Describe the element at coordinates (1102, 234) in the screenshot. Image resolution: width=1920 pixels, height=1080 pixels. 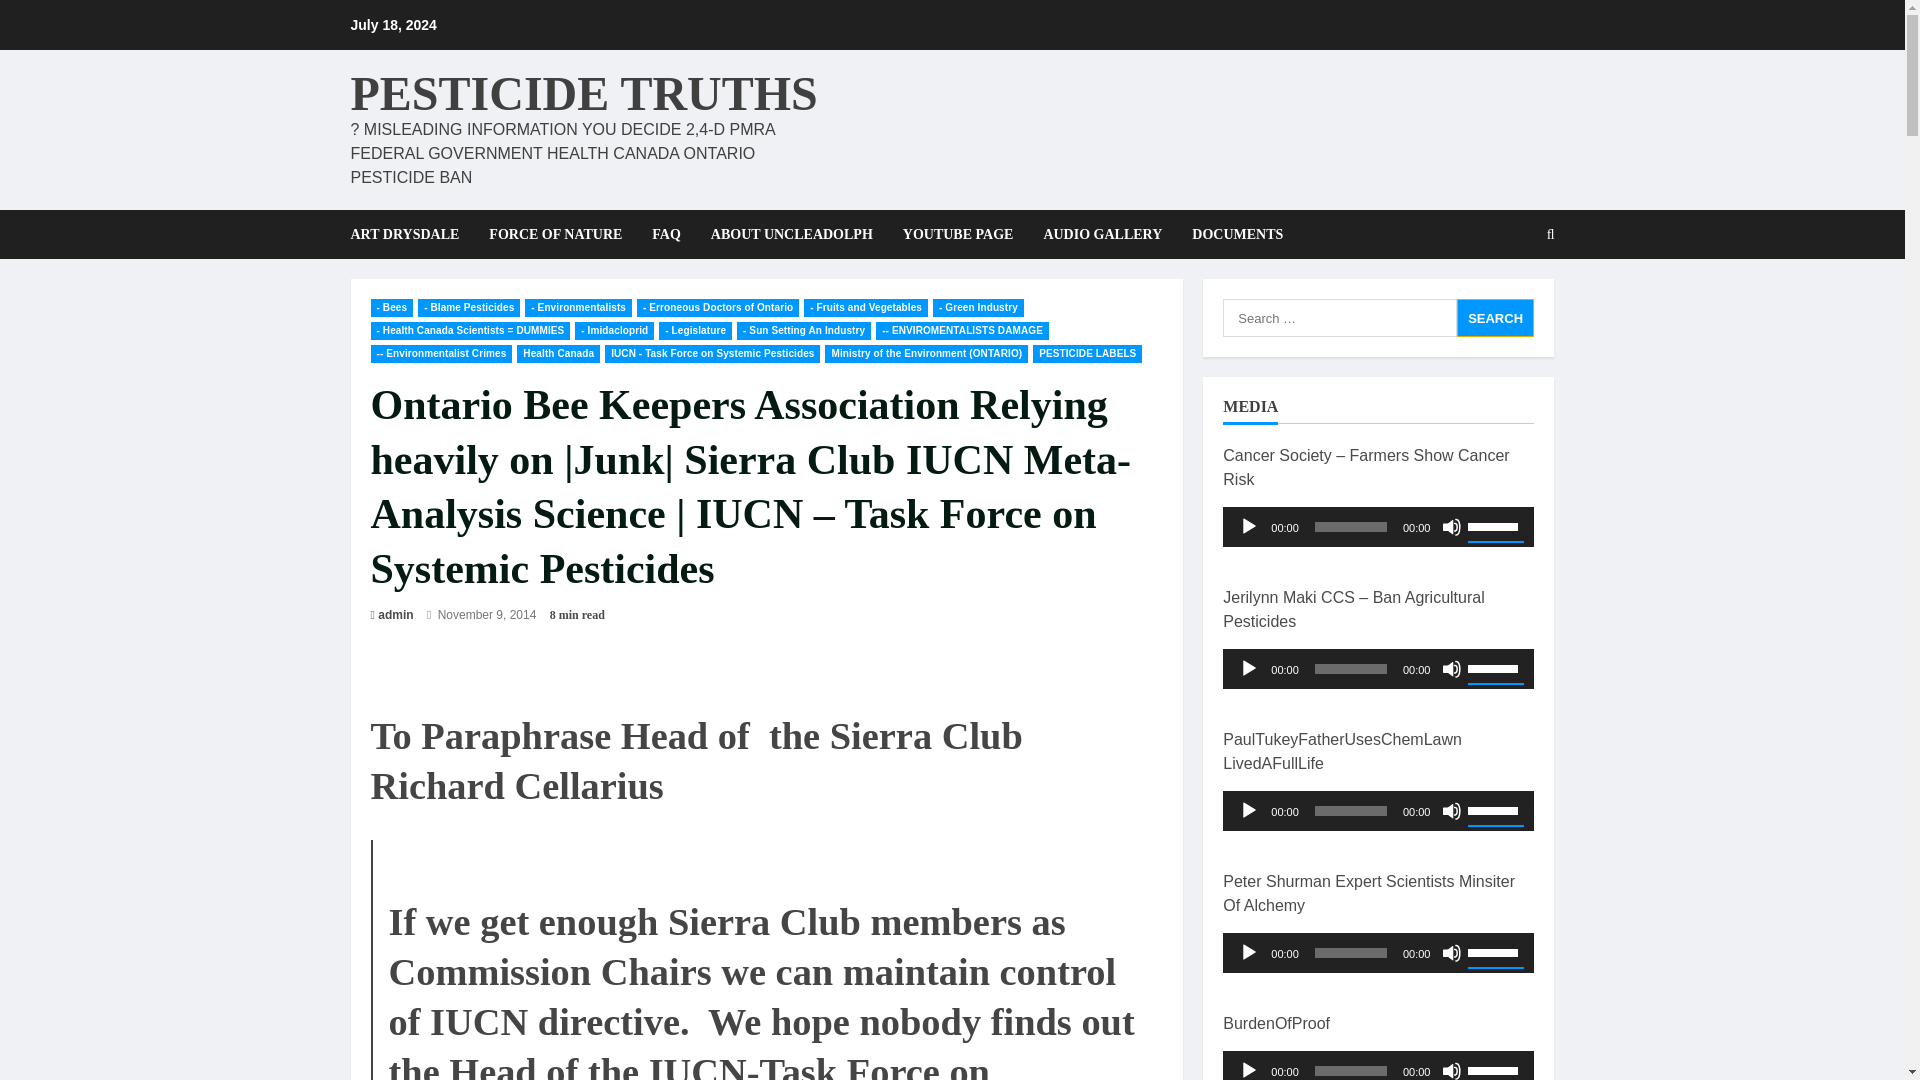
I see `AUDIO GALLERY` at that location.